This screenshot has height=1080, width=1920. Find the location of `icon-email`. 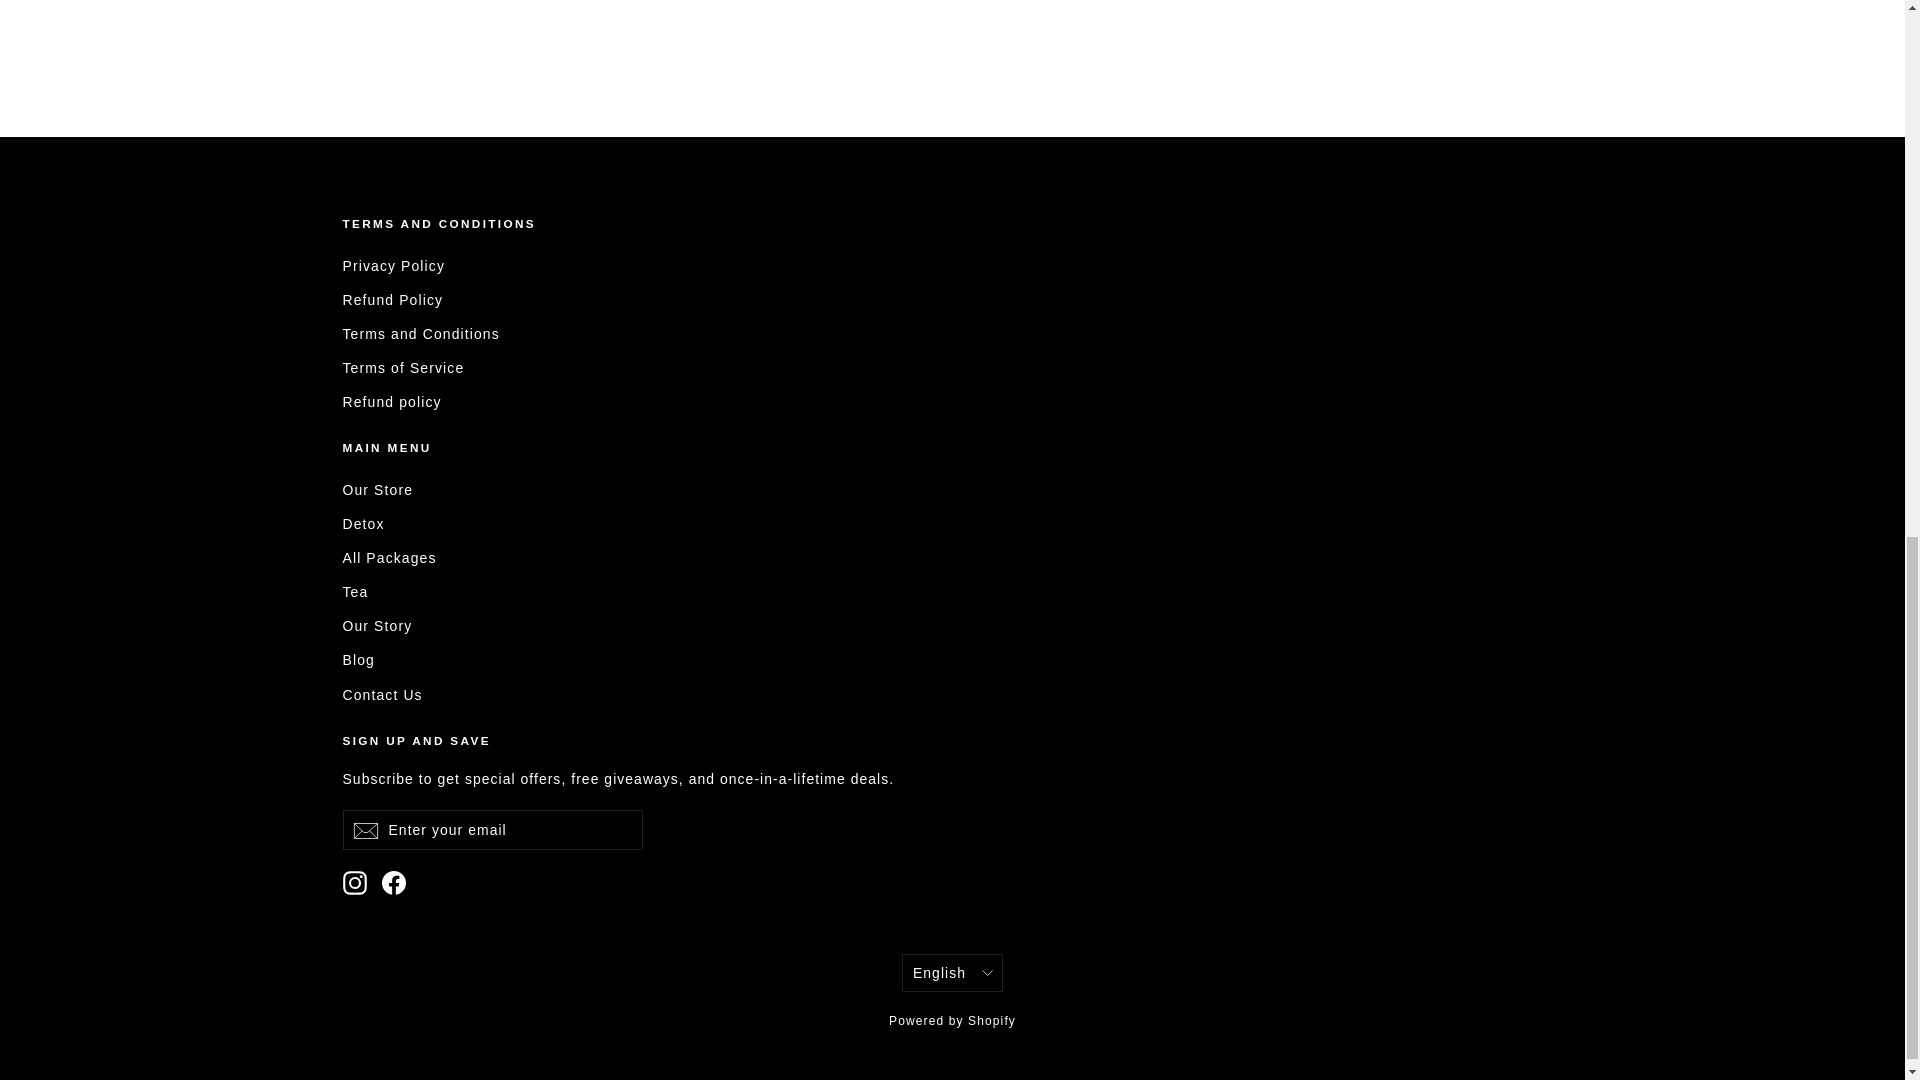

icon-email is located at coordinates (364, 830).